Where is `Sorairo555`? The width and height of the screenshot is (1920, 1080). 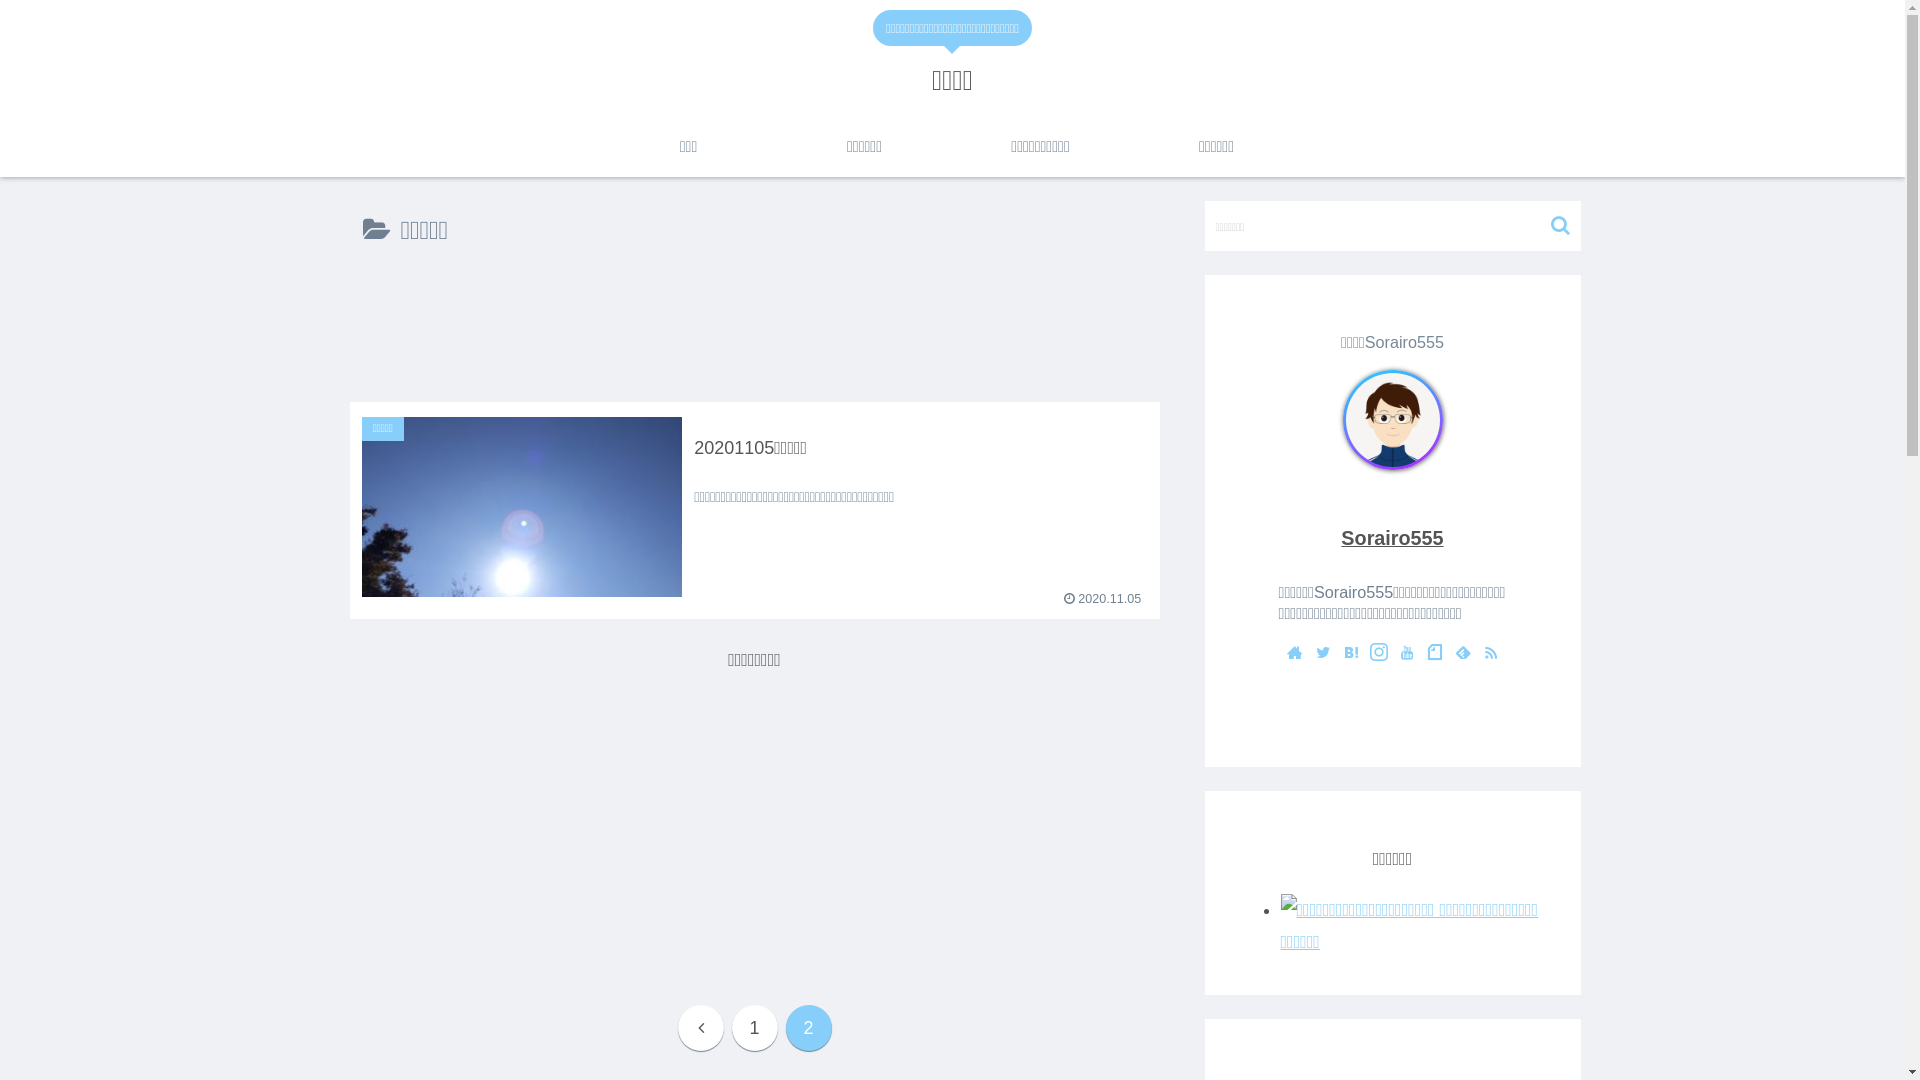
Sorairo555 is located at coordinates (1392, 538).